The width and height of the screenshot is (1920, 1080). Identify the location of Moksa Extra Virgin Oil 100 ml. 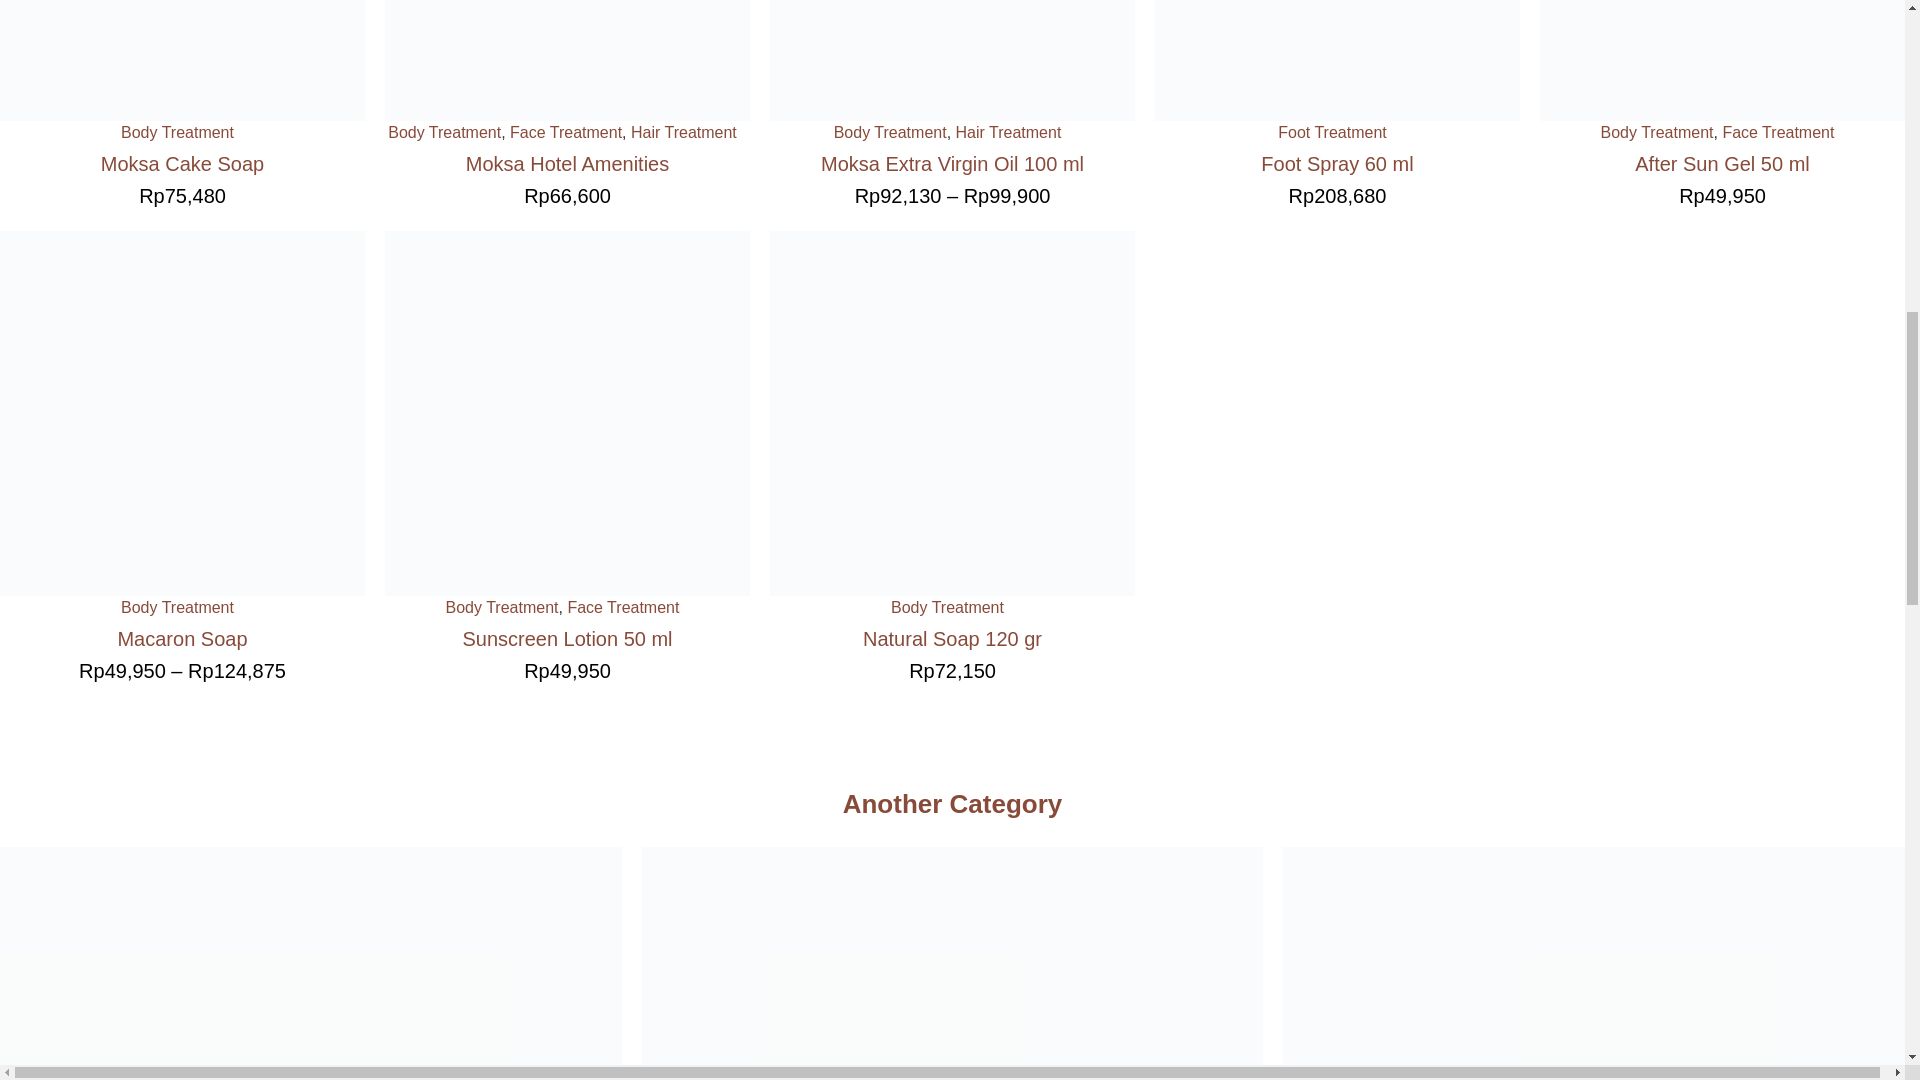
(952, 164).